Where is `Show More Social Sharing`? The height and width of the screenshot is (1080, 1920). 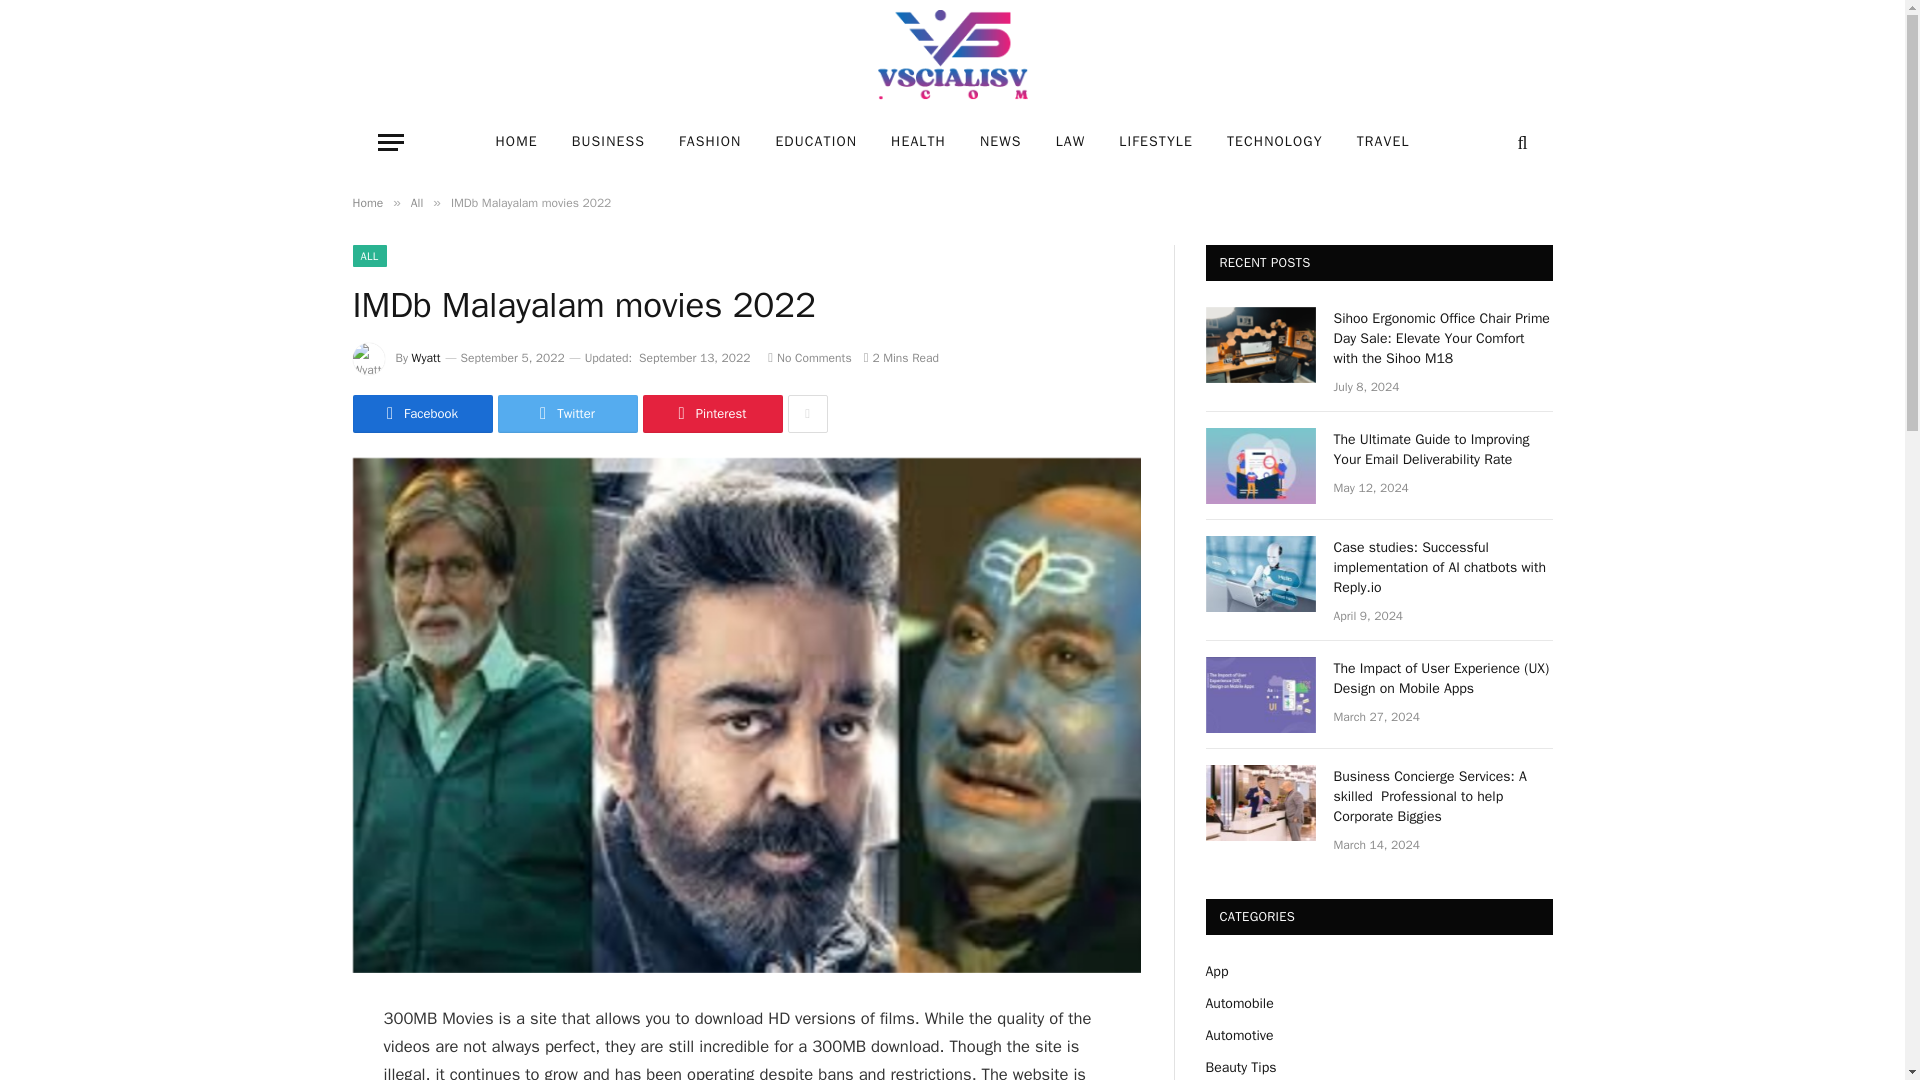 Show More Social Sharing is located at coordinates (807, 414).